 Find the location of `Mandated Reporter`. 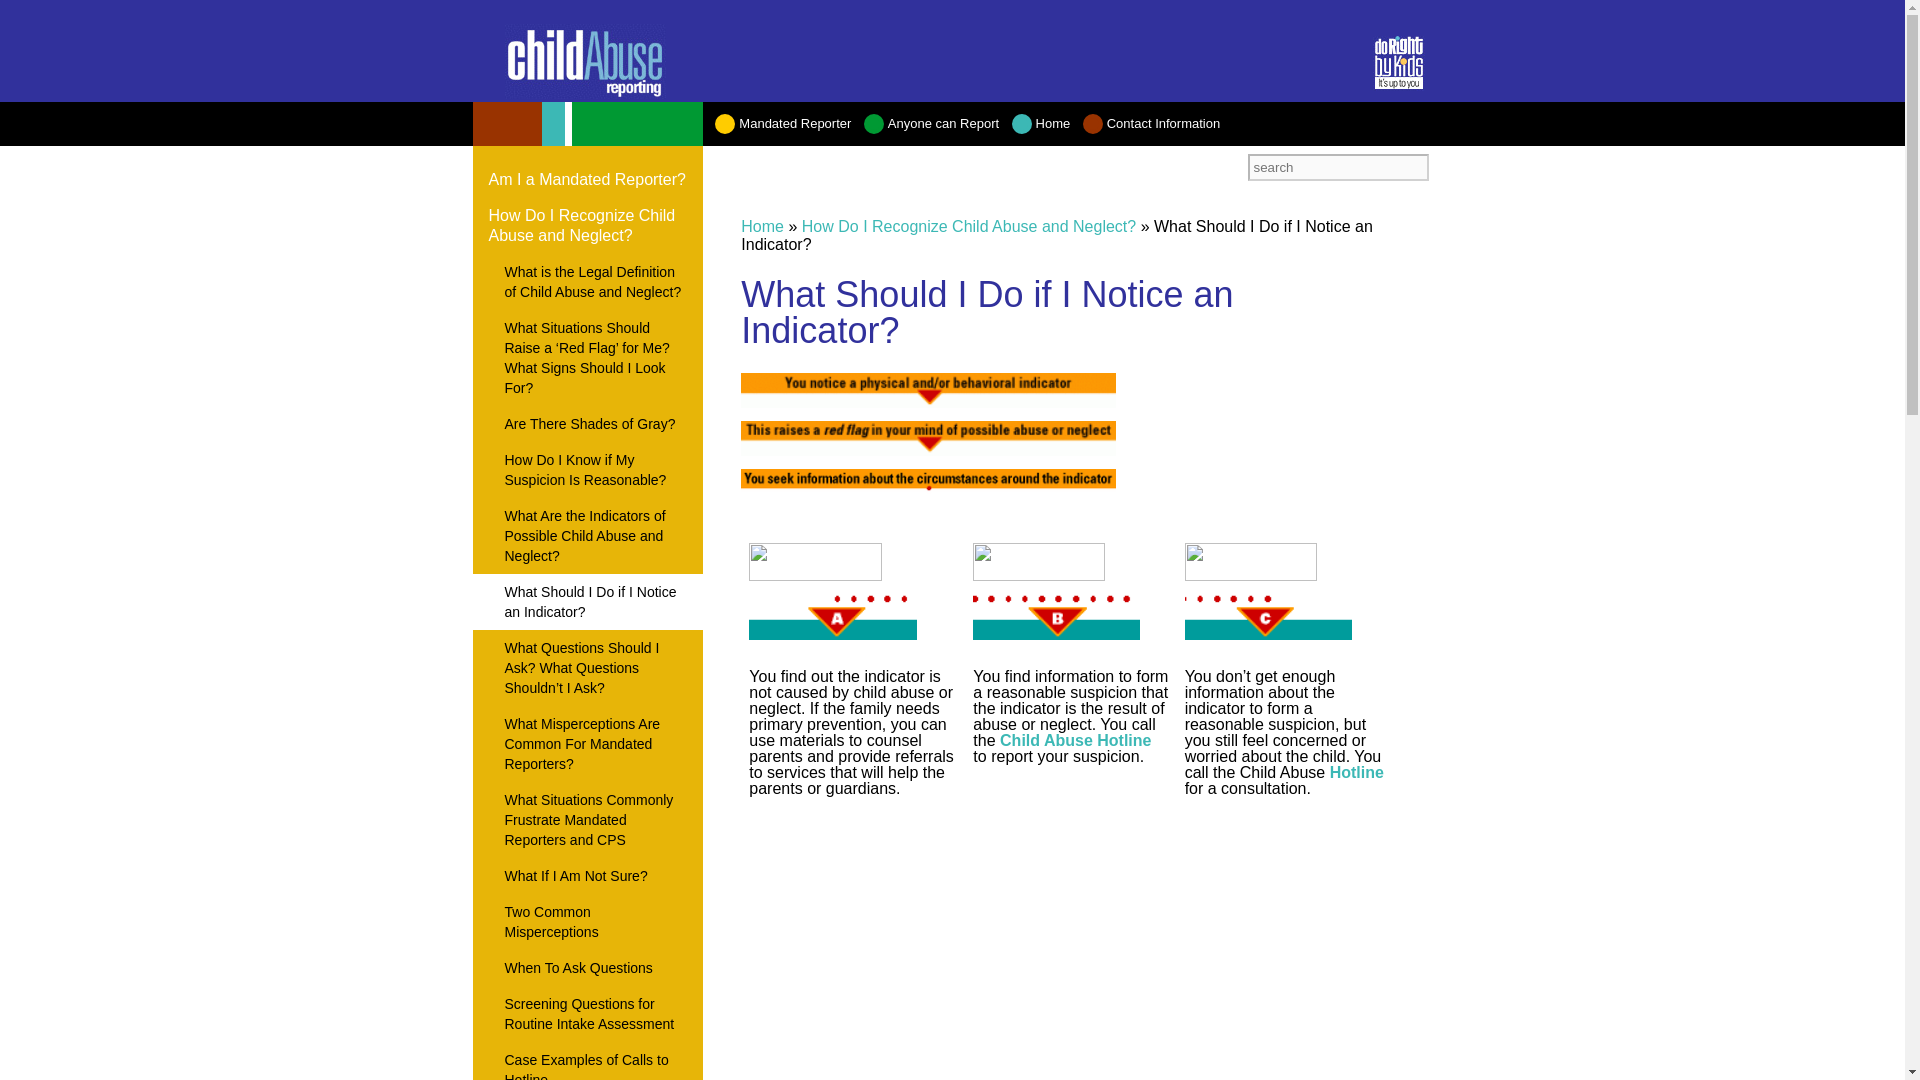

Mandated Reporter is located at coordinates (782, 123).